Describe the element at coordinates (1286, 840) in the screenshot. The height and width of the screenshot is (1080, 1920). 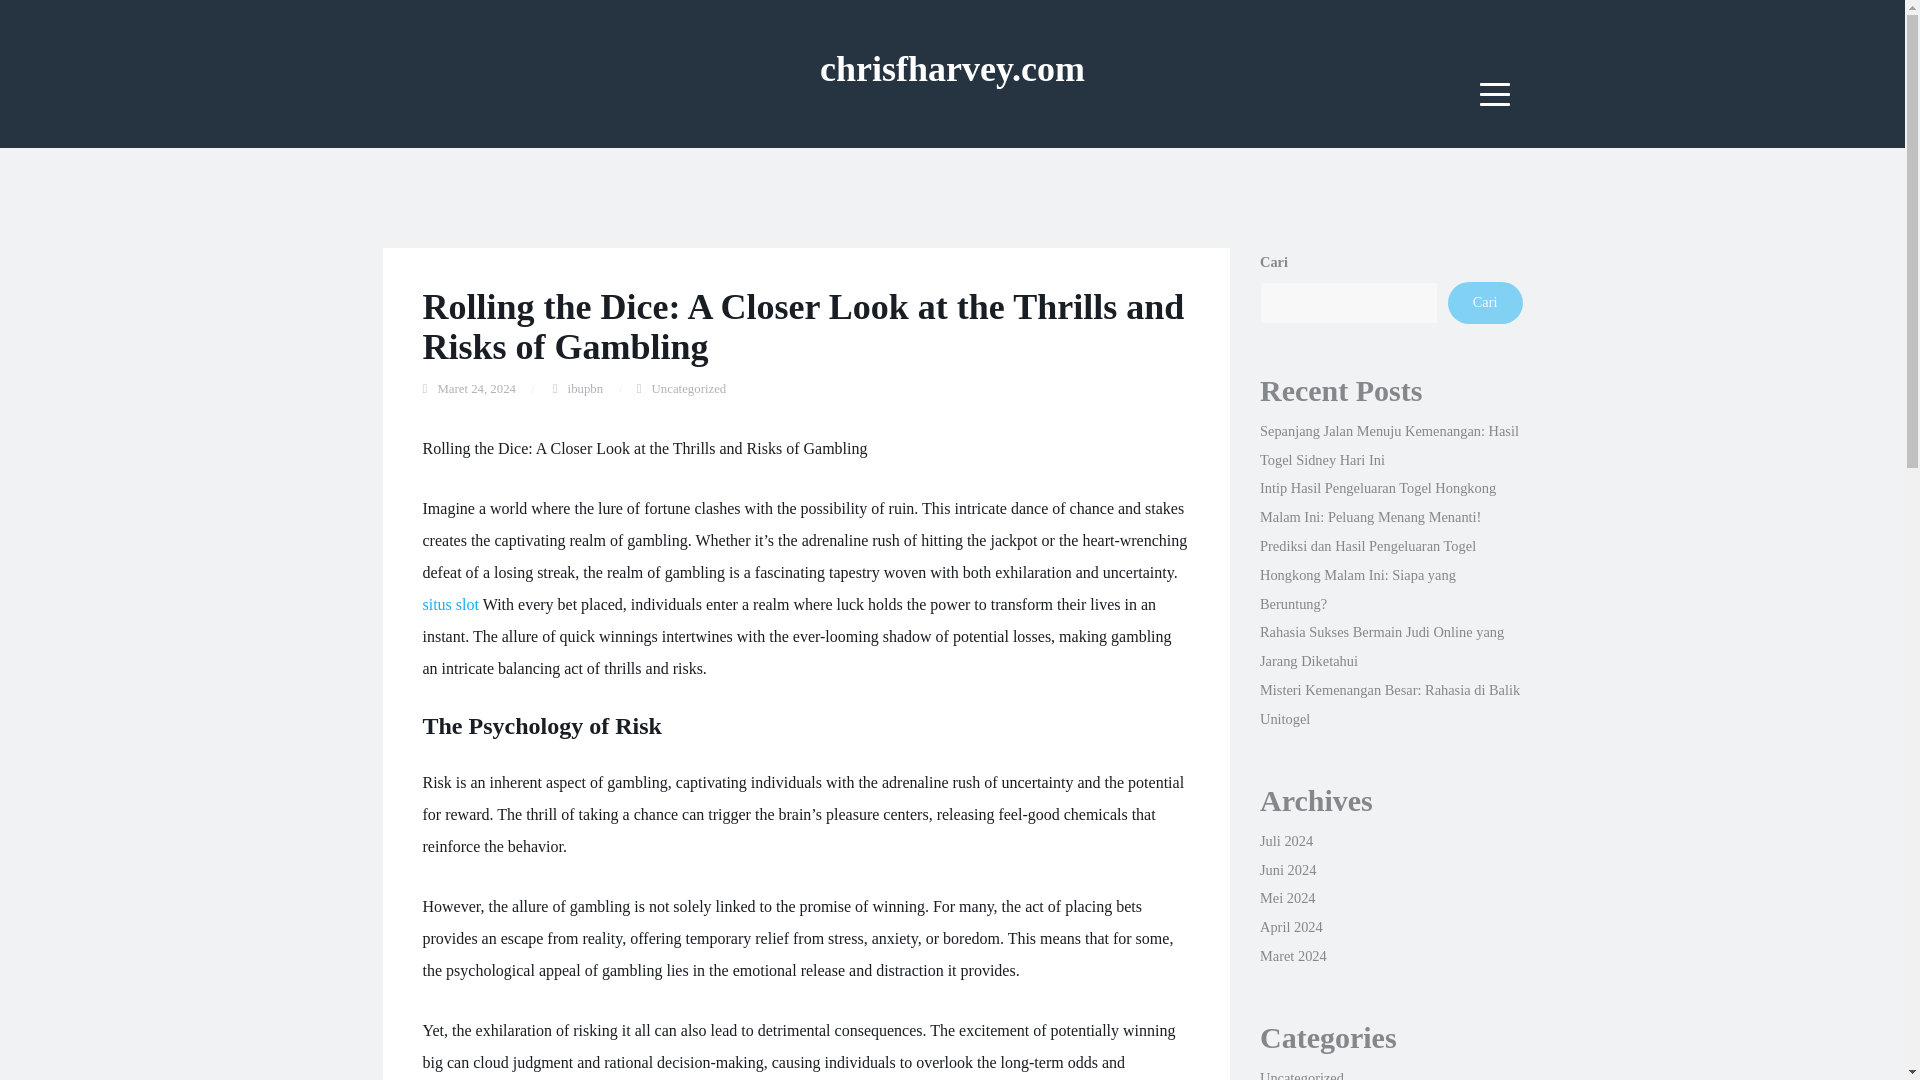
I see `Juli 2024` at that location.